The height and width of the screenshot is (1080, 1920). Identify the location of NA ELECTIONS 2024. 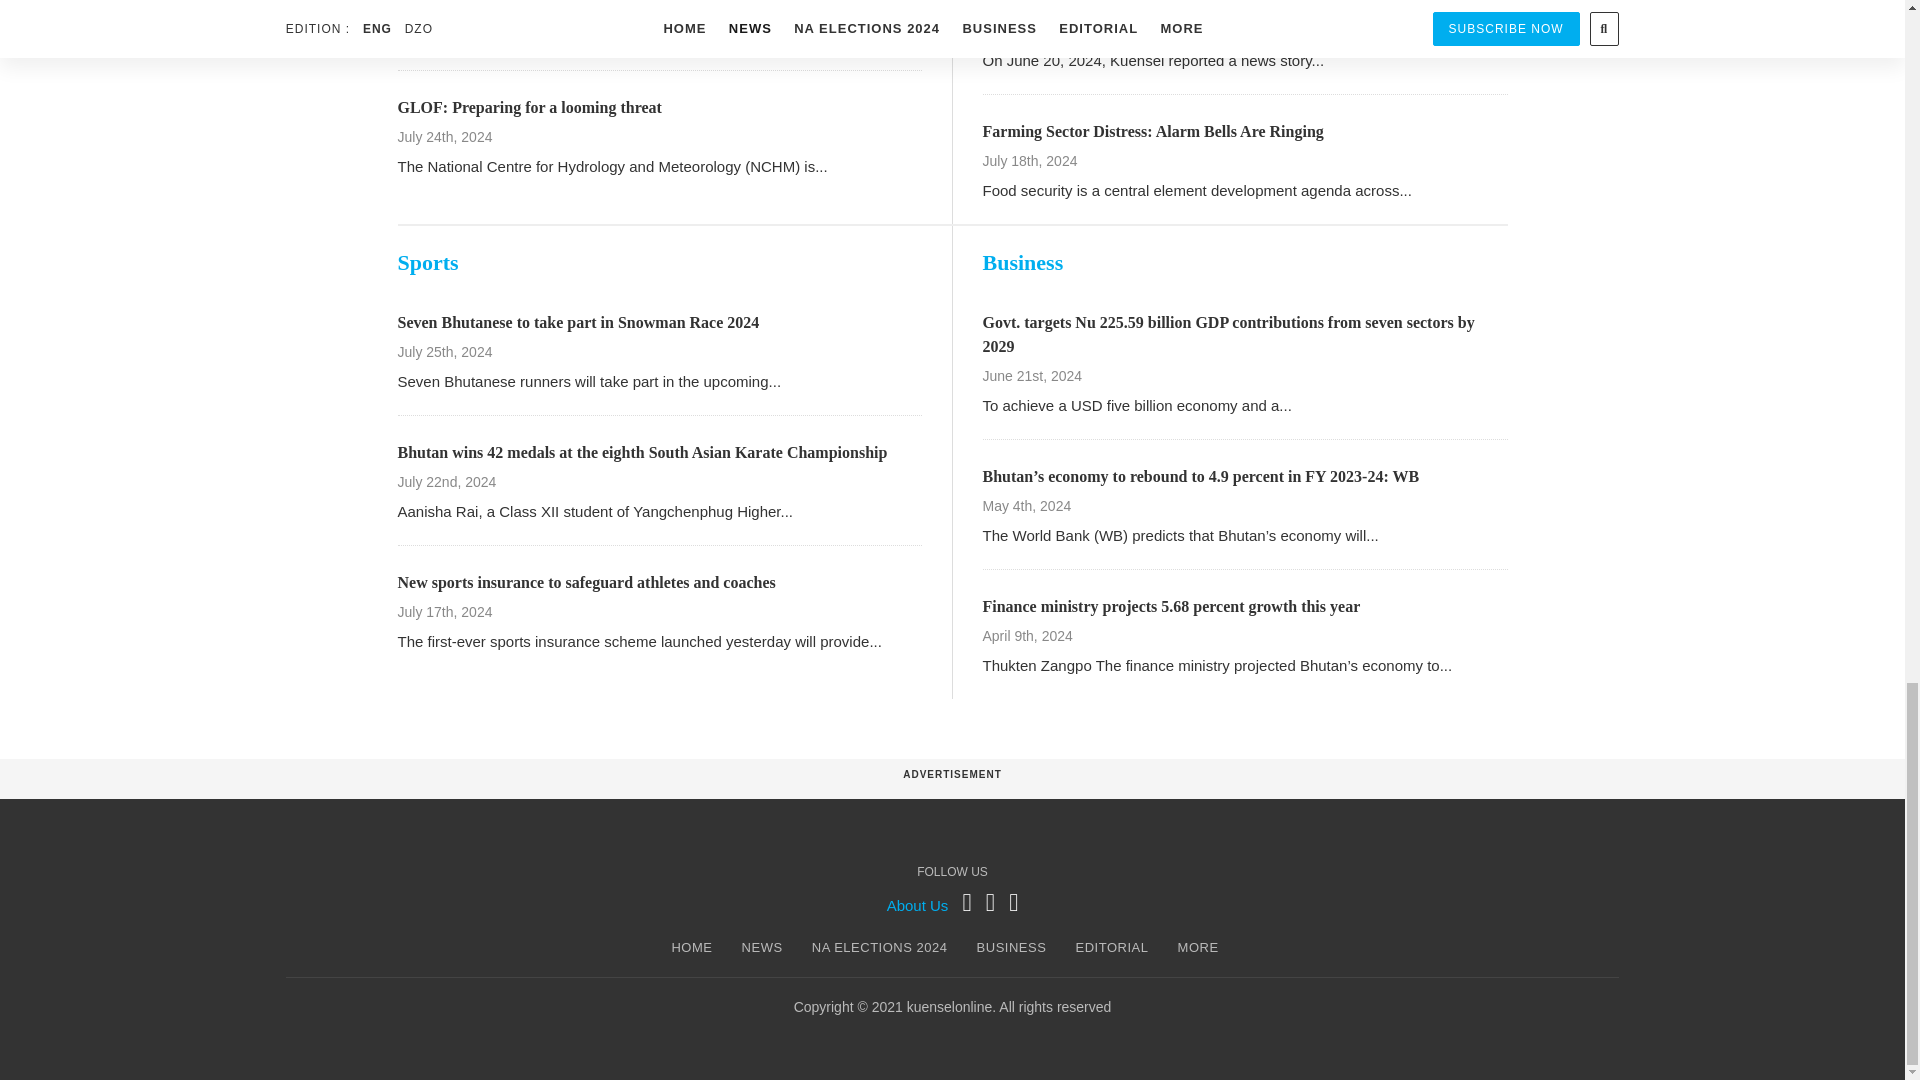
(879, 948).